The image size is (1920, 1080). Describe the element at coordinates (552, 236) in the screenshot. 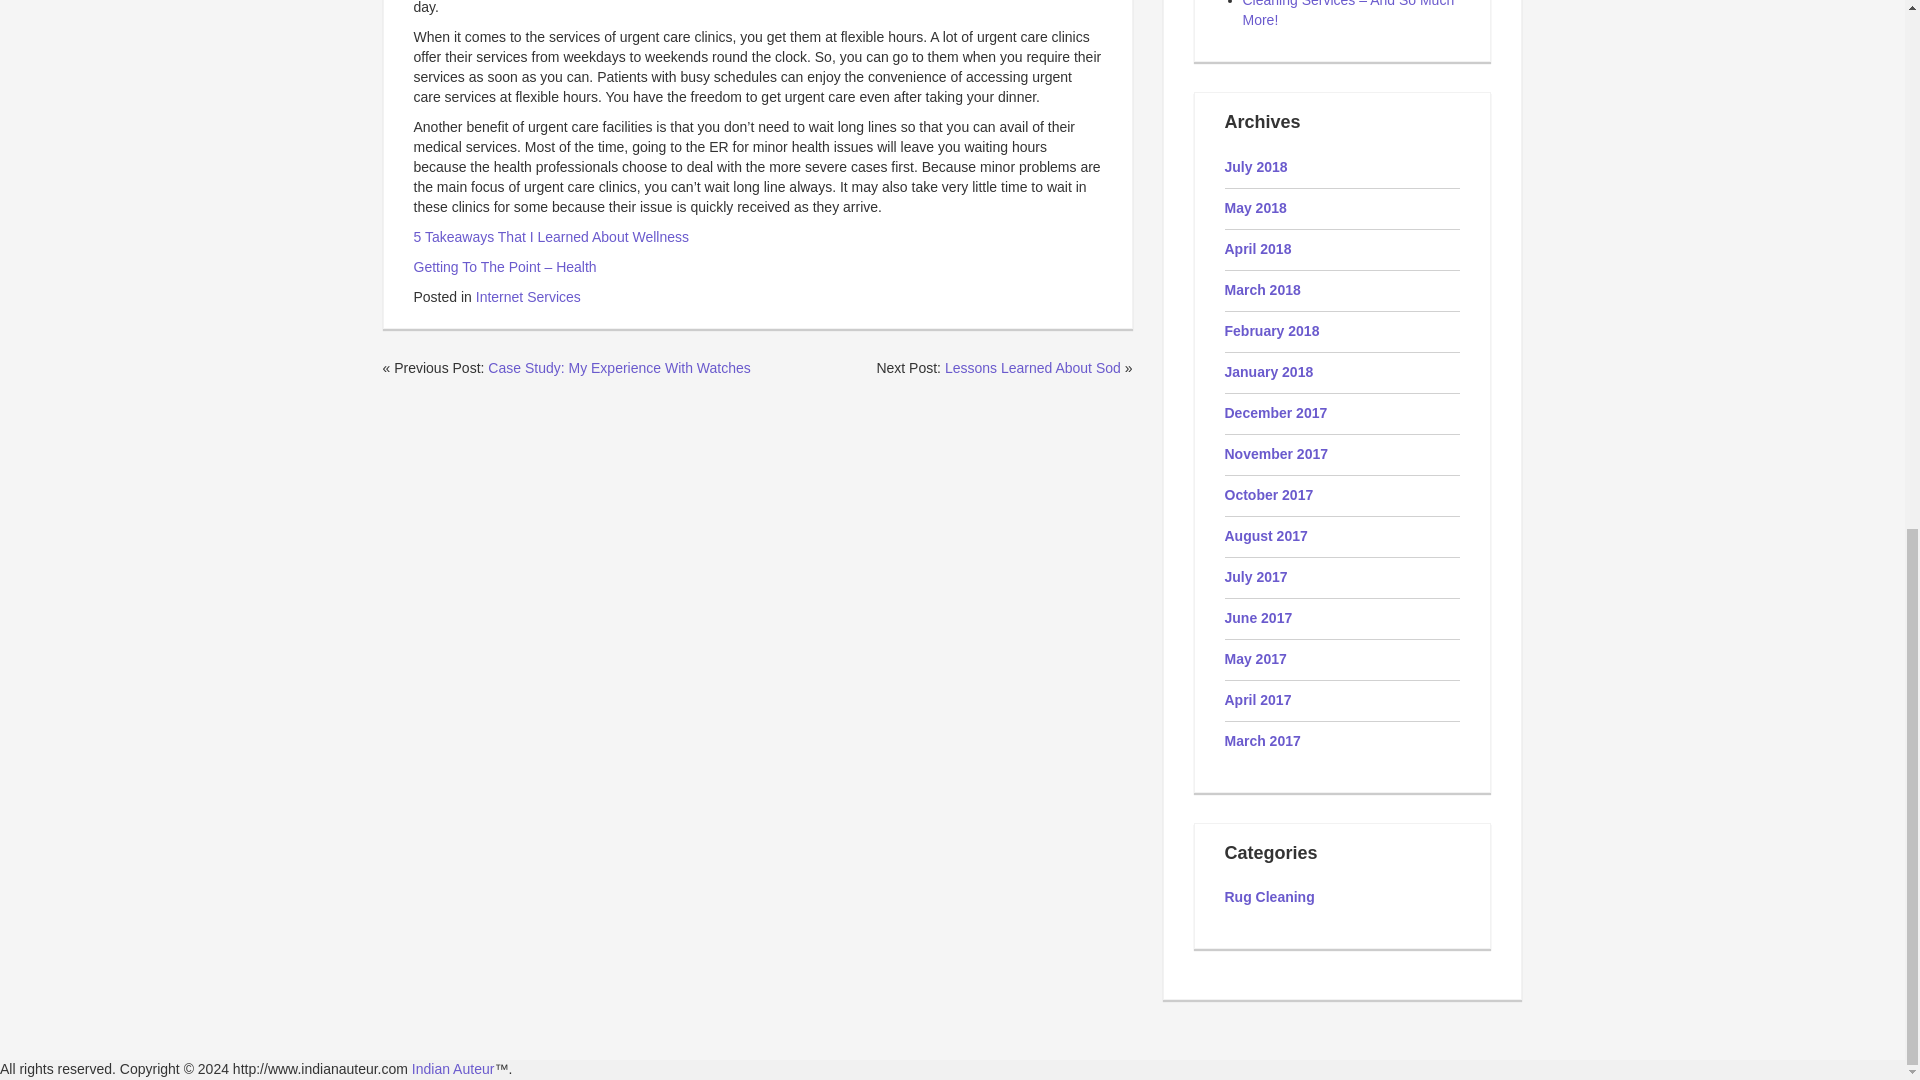

I see `5 Takeaways That I Learned About Wellness` at that location.